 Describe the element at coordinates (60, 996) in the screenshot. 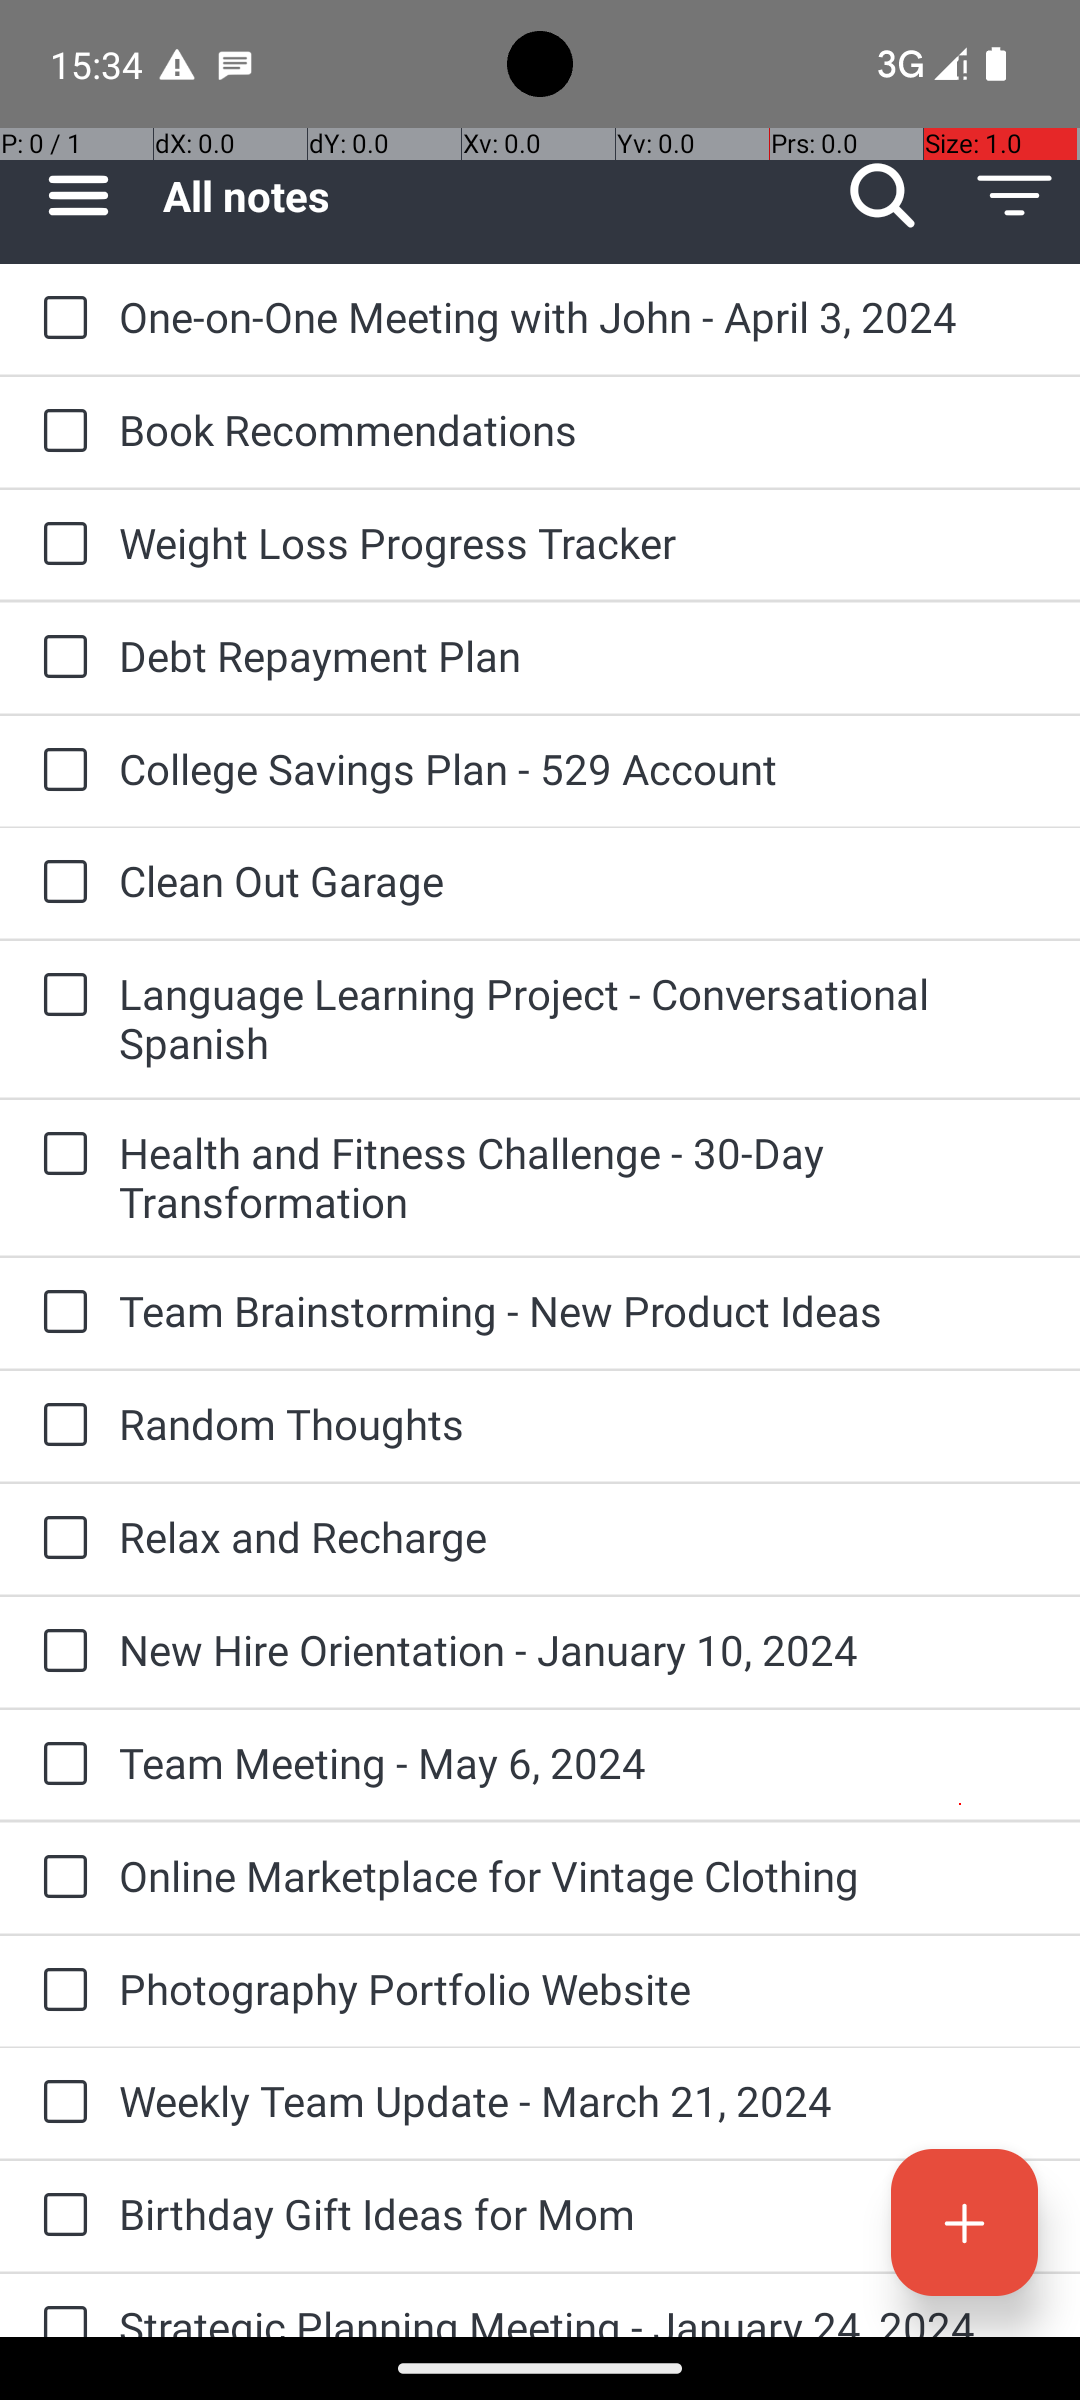

I see `to-do: Language Learning Project - Conversational Spanish` at that location.